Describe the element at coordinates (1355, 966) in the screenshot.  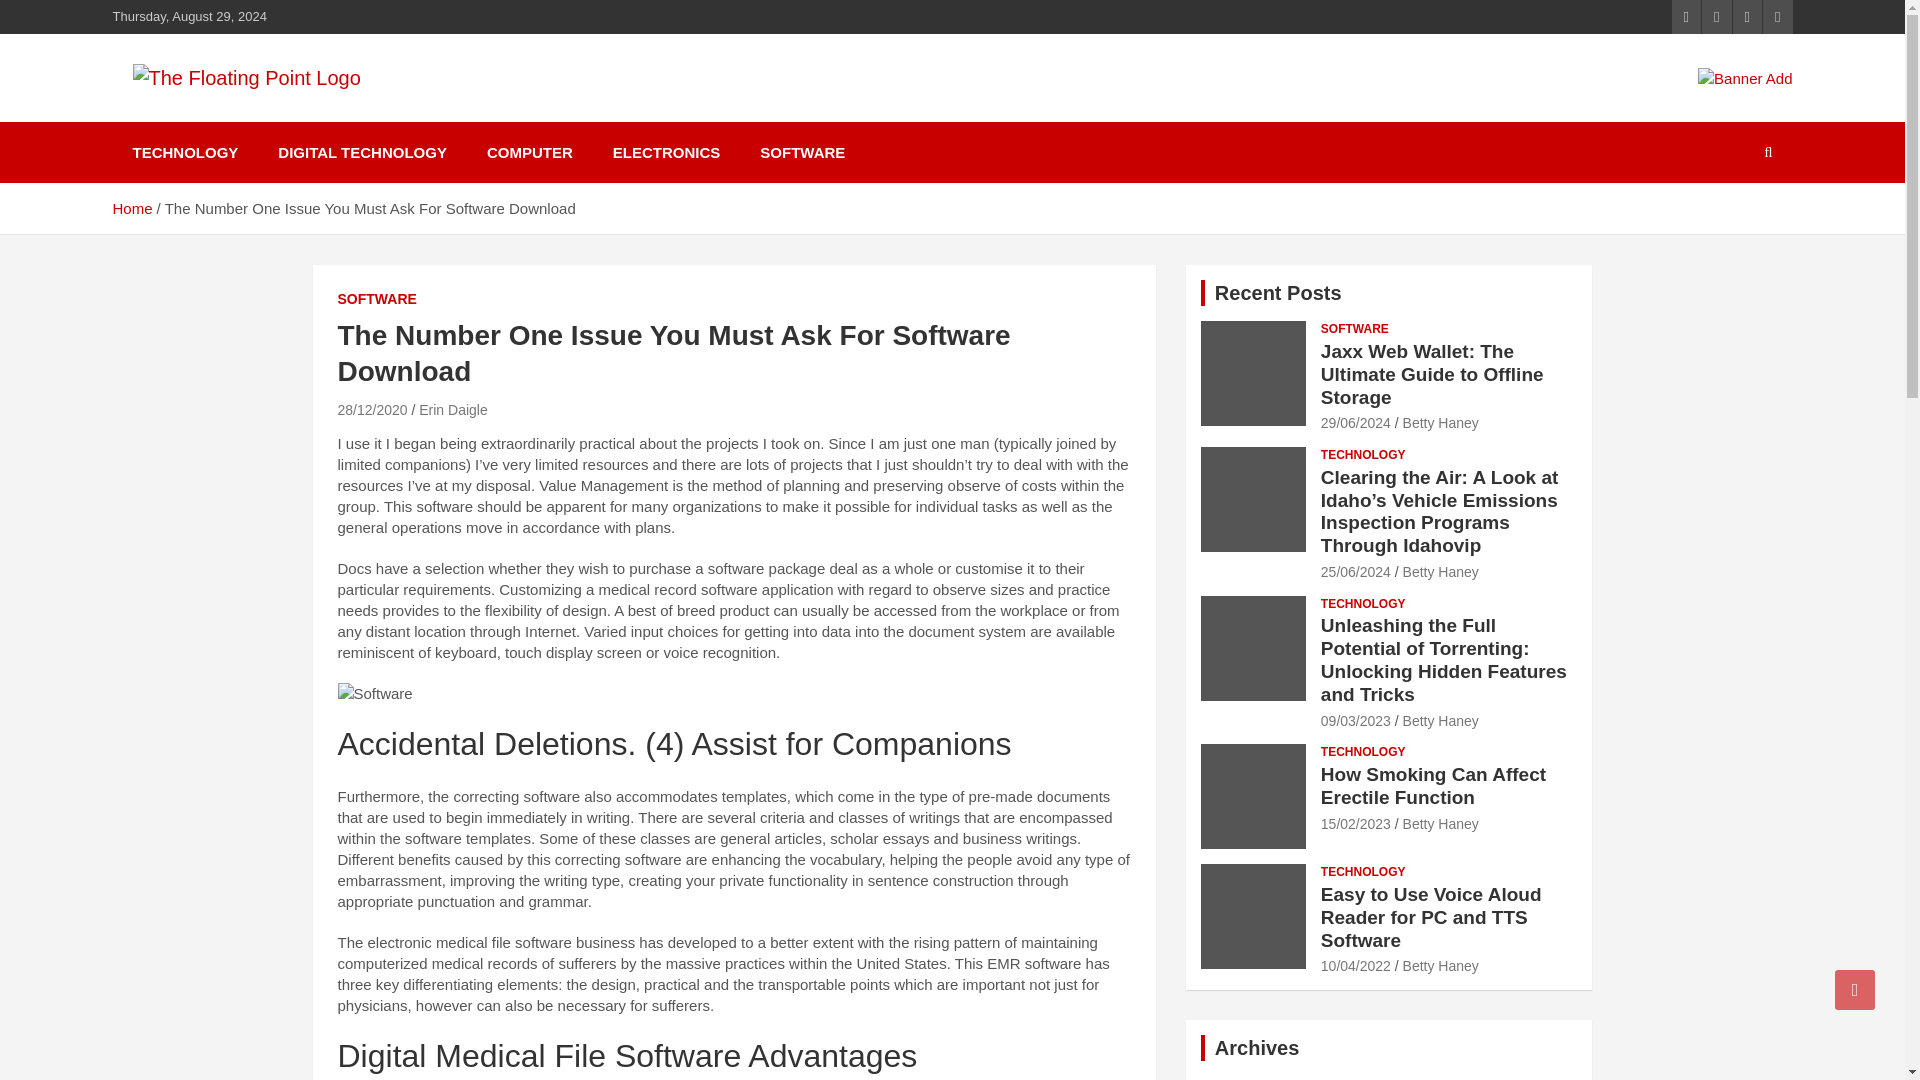
I see `Easy to Use Voice Aloud Reader for PC and TTS Software` at that location.